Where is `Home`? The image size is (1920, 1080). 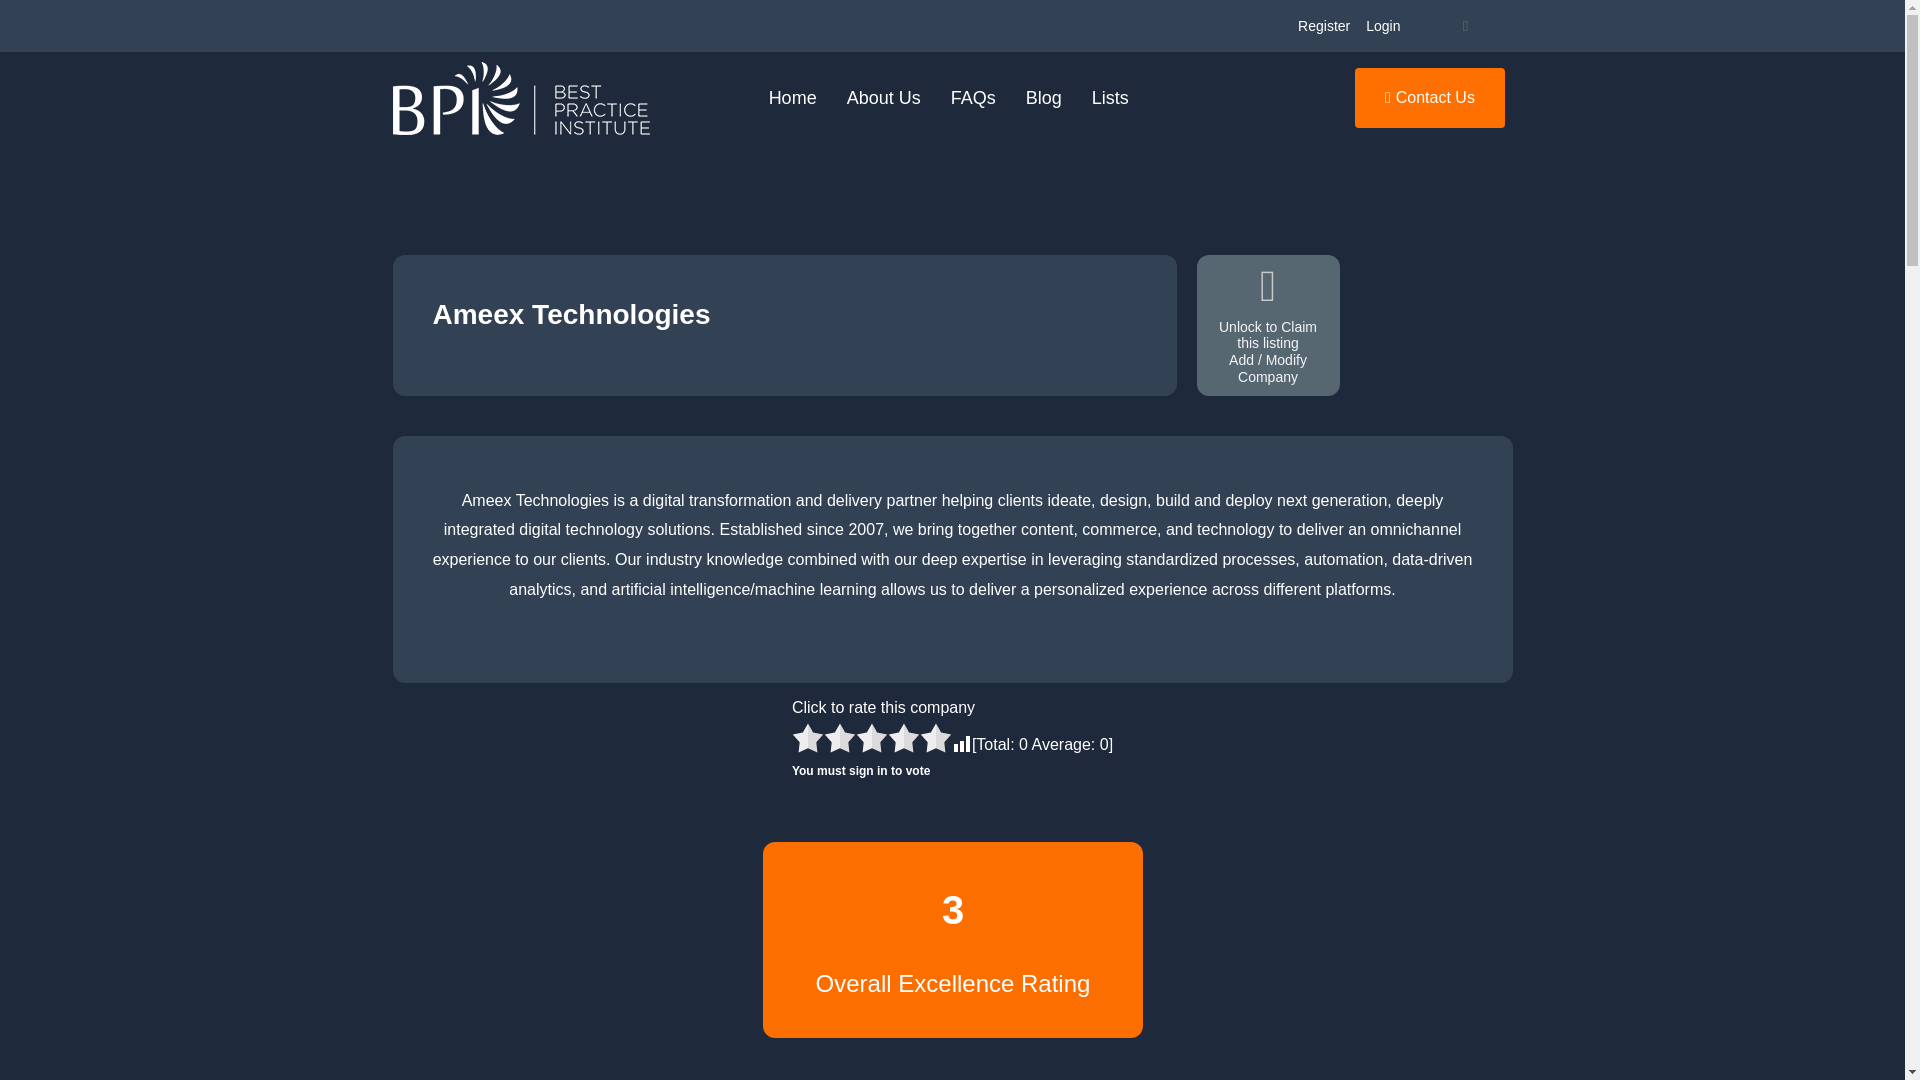 Home is located at coordinates (792, 98).